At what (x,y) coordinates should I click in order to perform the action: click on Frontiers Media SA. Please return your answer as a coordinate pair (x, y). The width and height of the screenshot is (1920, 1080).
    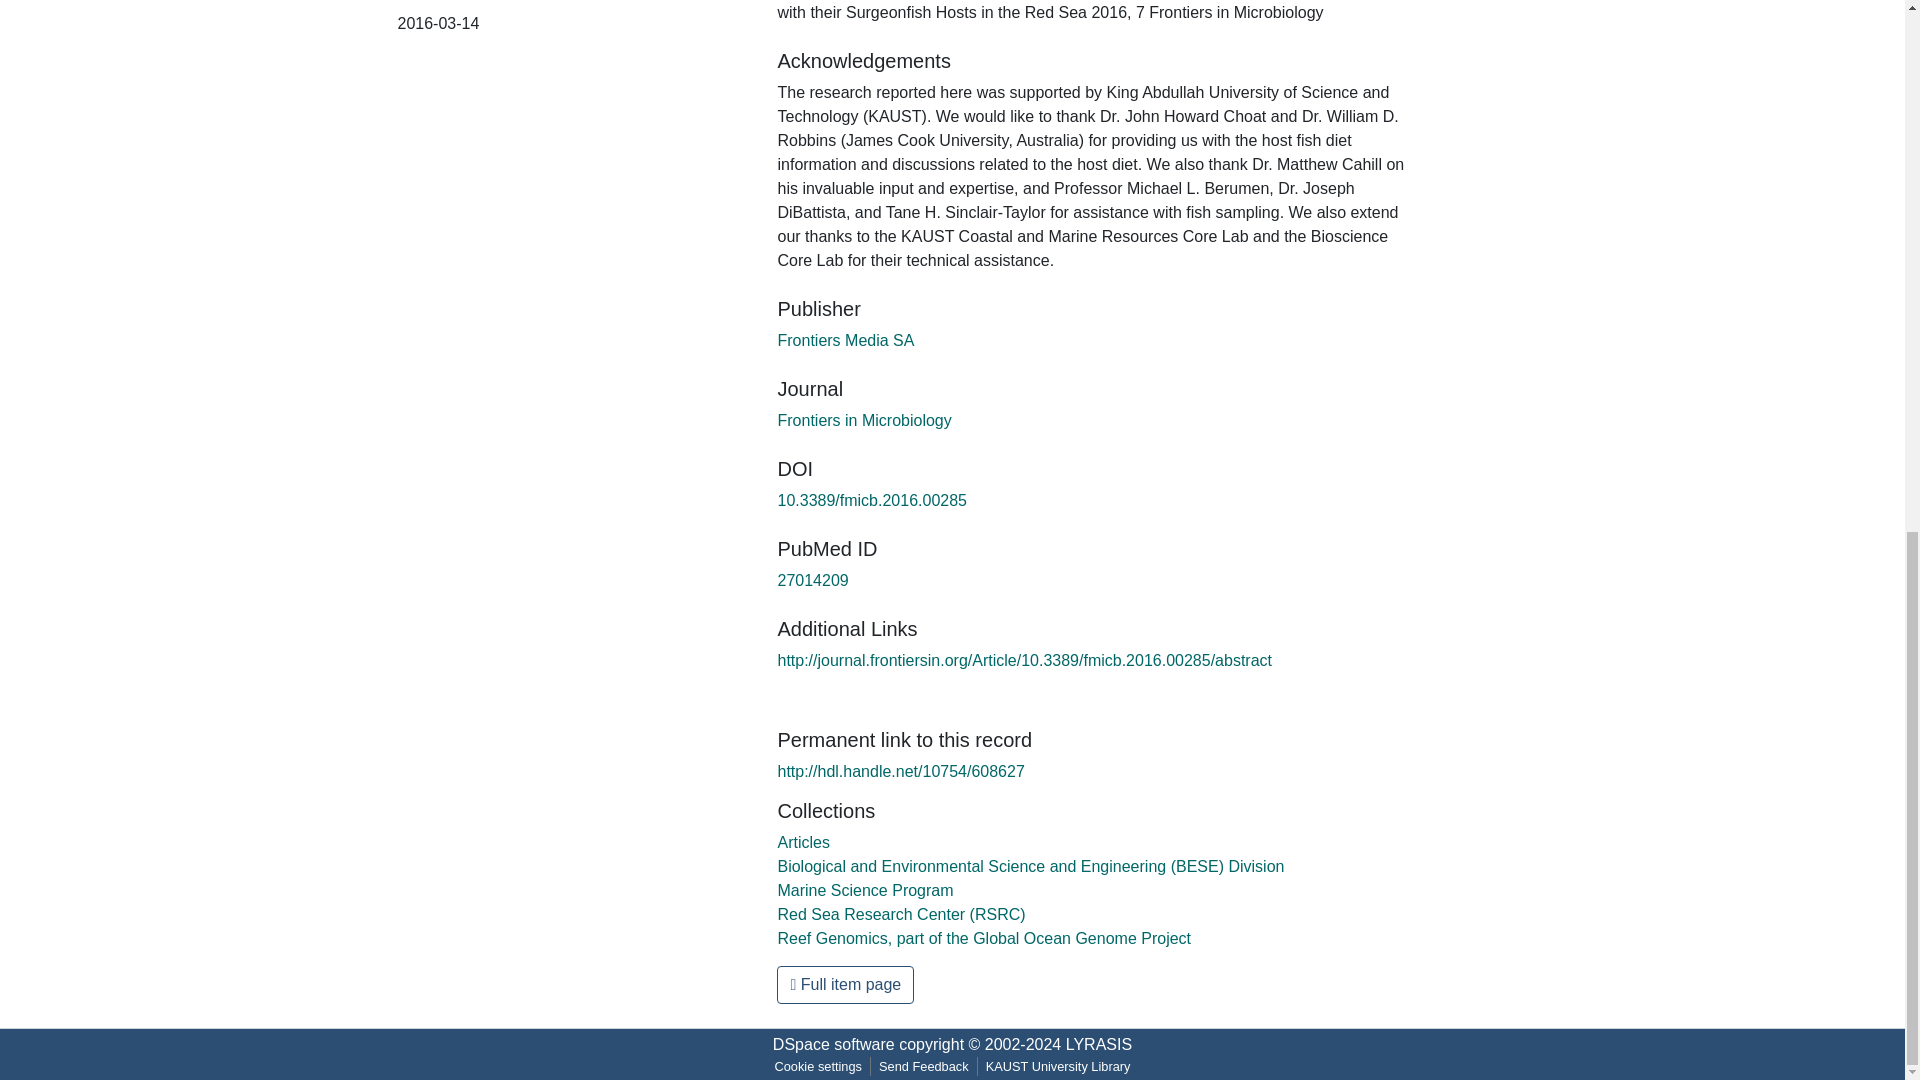
    Looking at the image, I should click on (845, 340).